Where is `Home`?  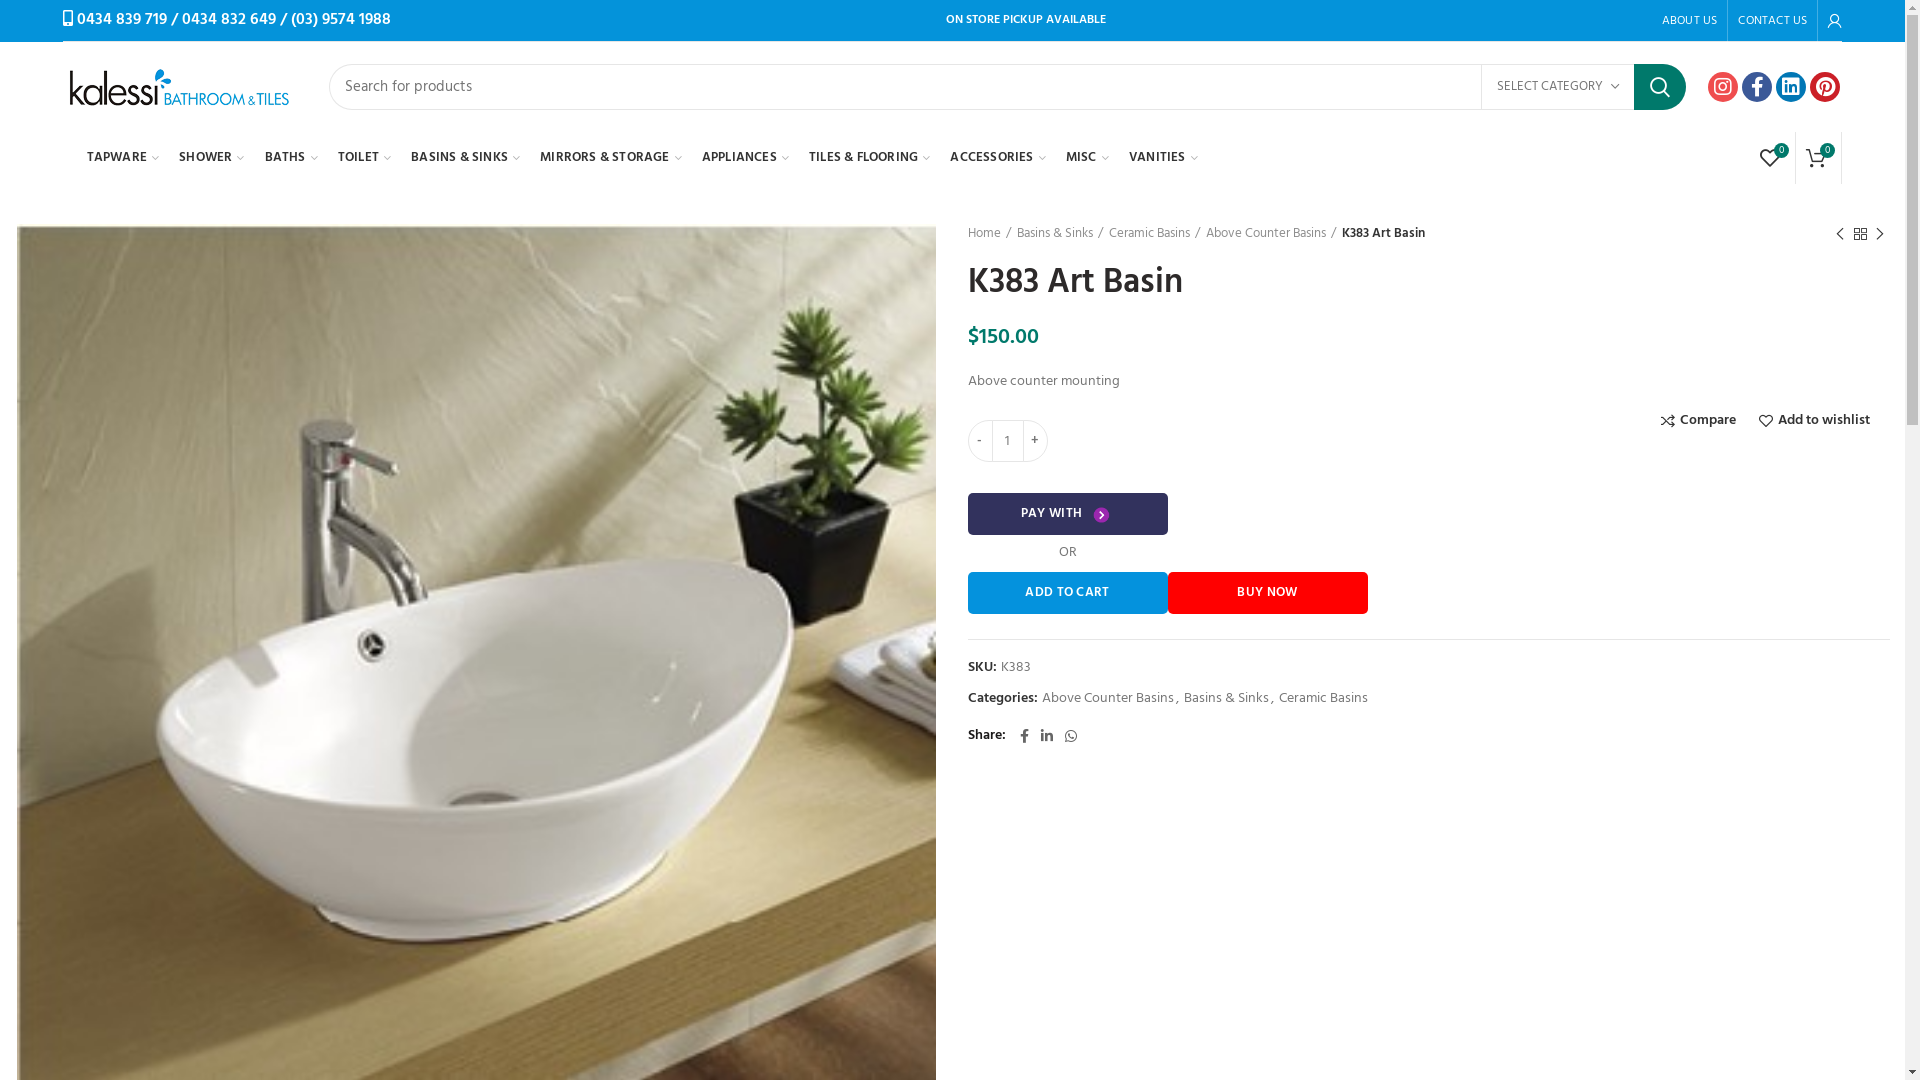 Home is located at coordinates (990, 234).